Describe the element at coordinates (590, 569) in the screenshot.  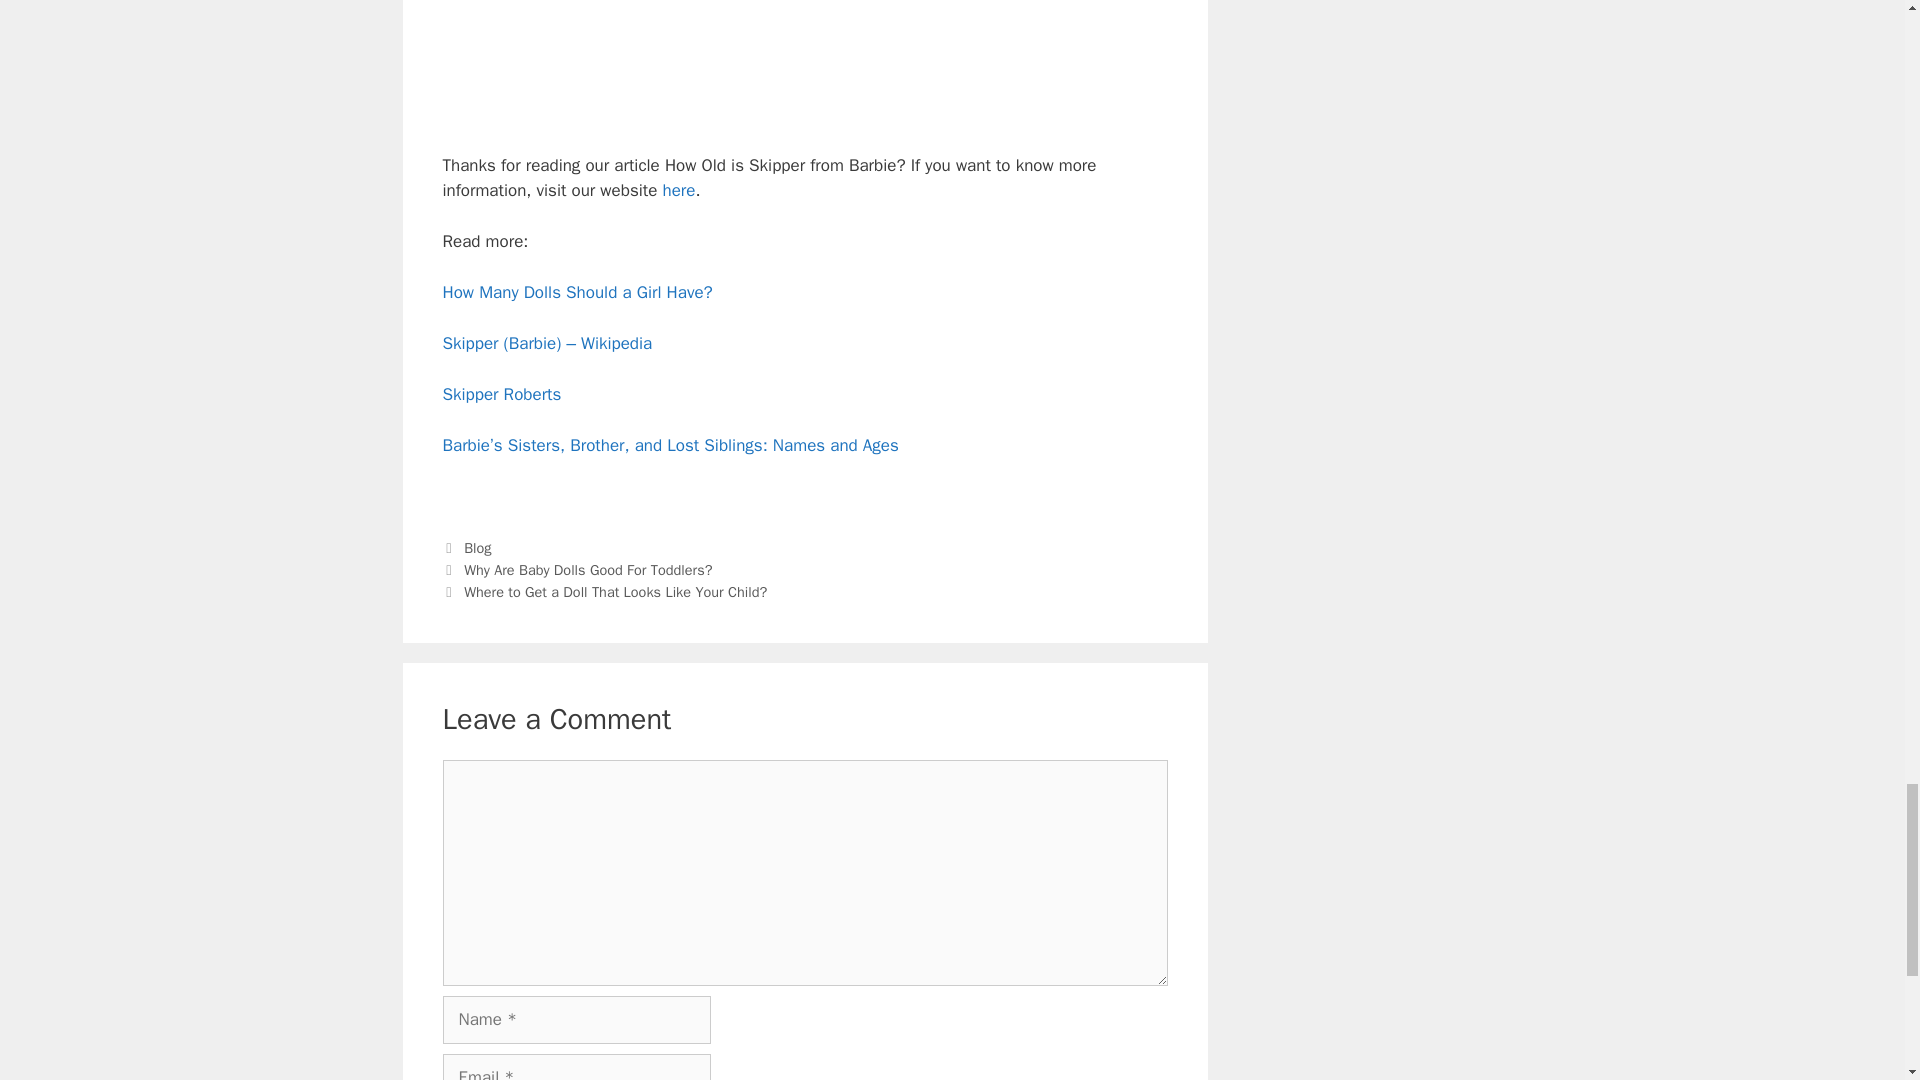
I see `Why Are Baby Dolls Good For Toddlers? ` at that location.